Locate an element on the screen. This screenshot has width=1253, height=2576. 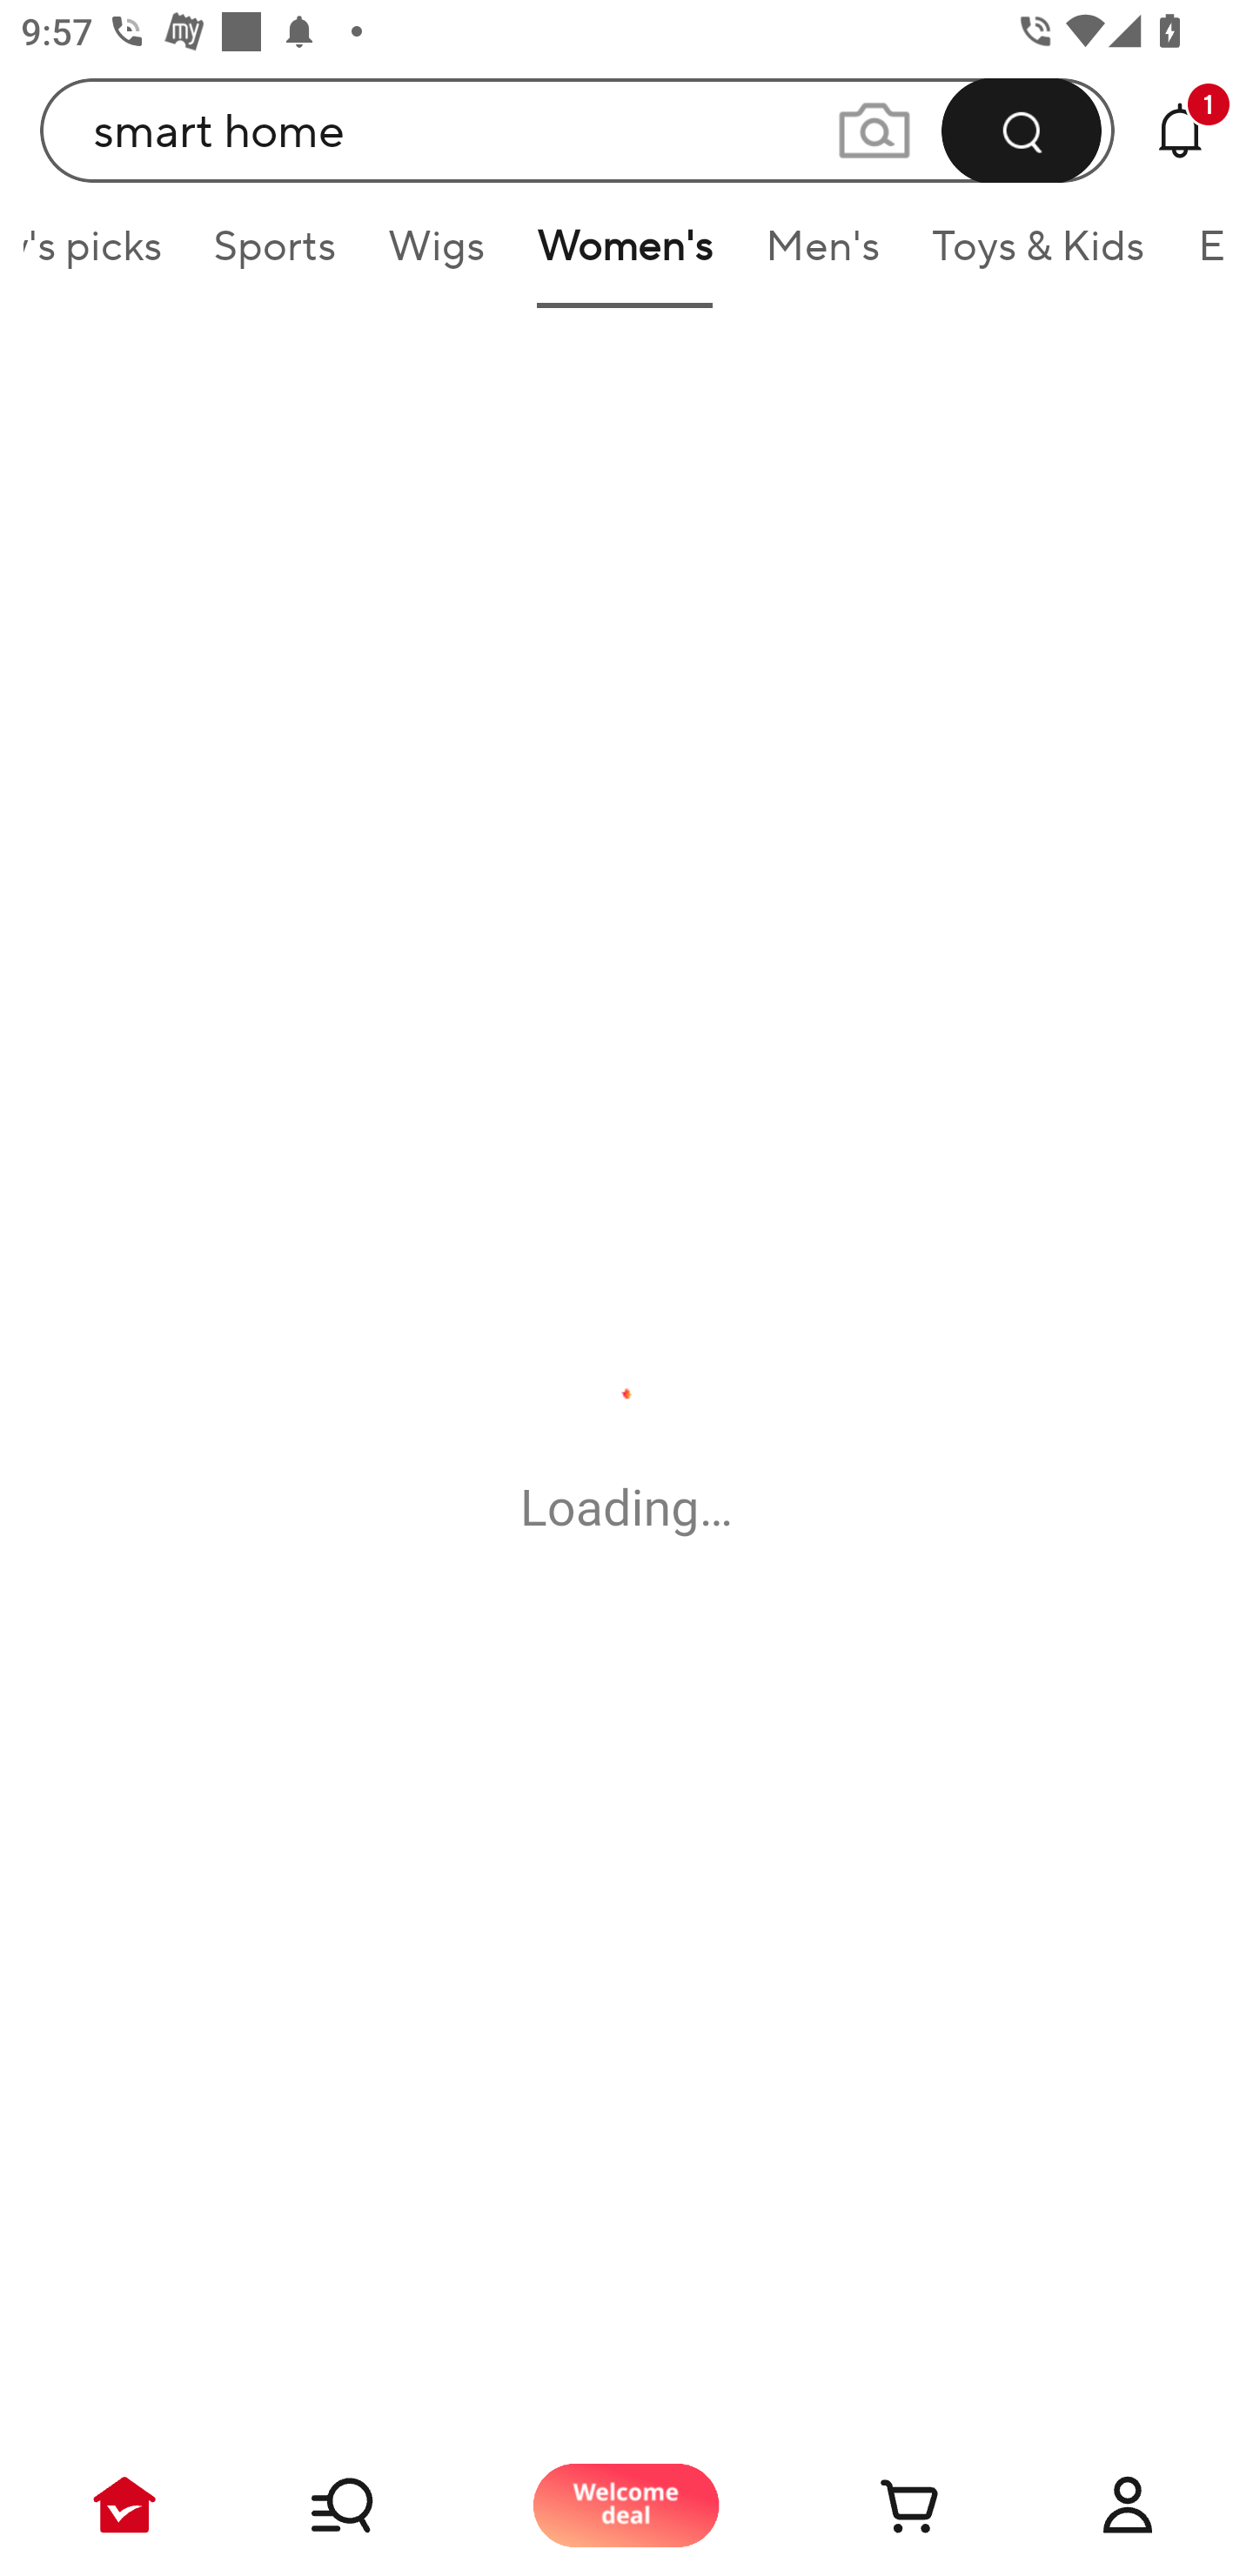
Men's is located at coordinates (822, 256).